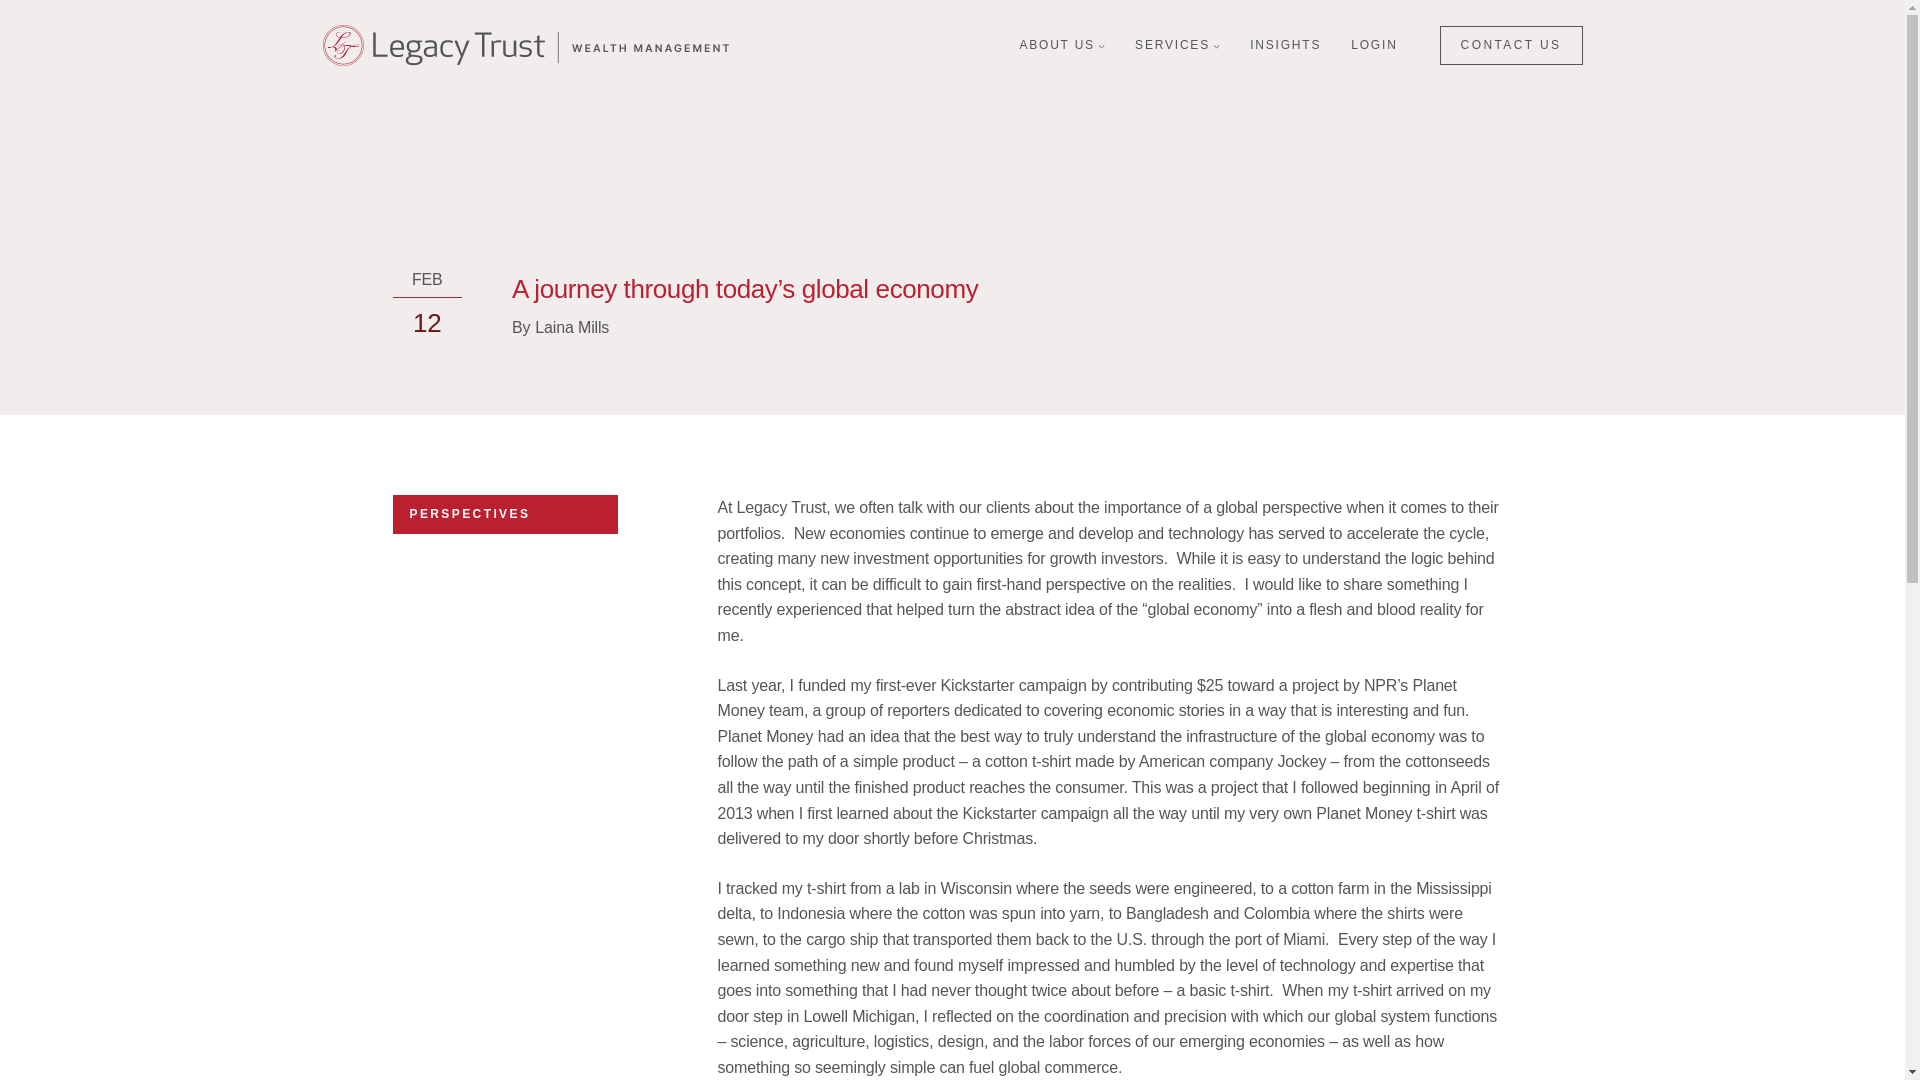 Image resolution: width=1920 pixels, height=1080 pixels. Describe the element at coordinates (1284, 45) in the screenshot. I see `INSIGHTS` at that location.